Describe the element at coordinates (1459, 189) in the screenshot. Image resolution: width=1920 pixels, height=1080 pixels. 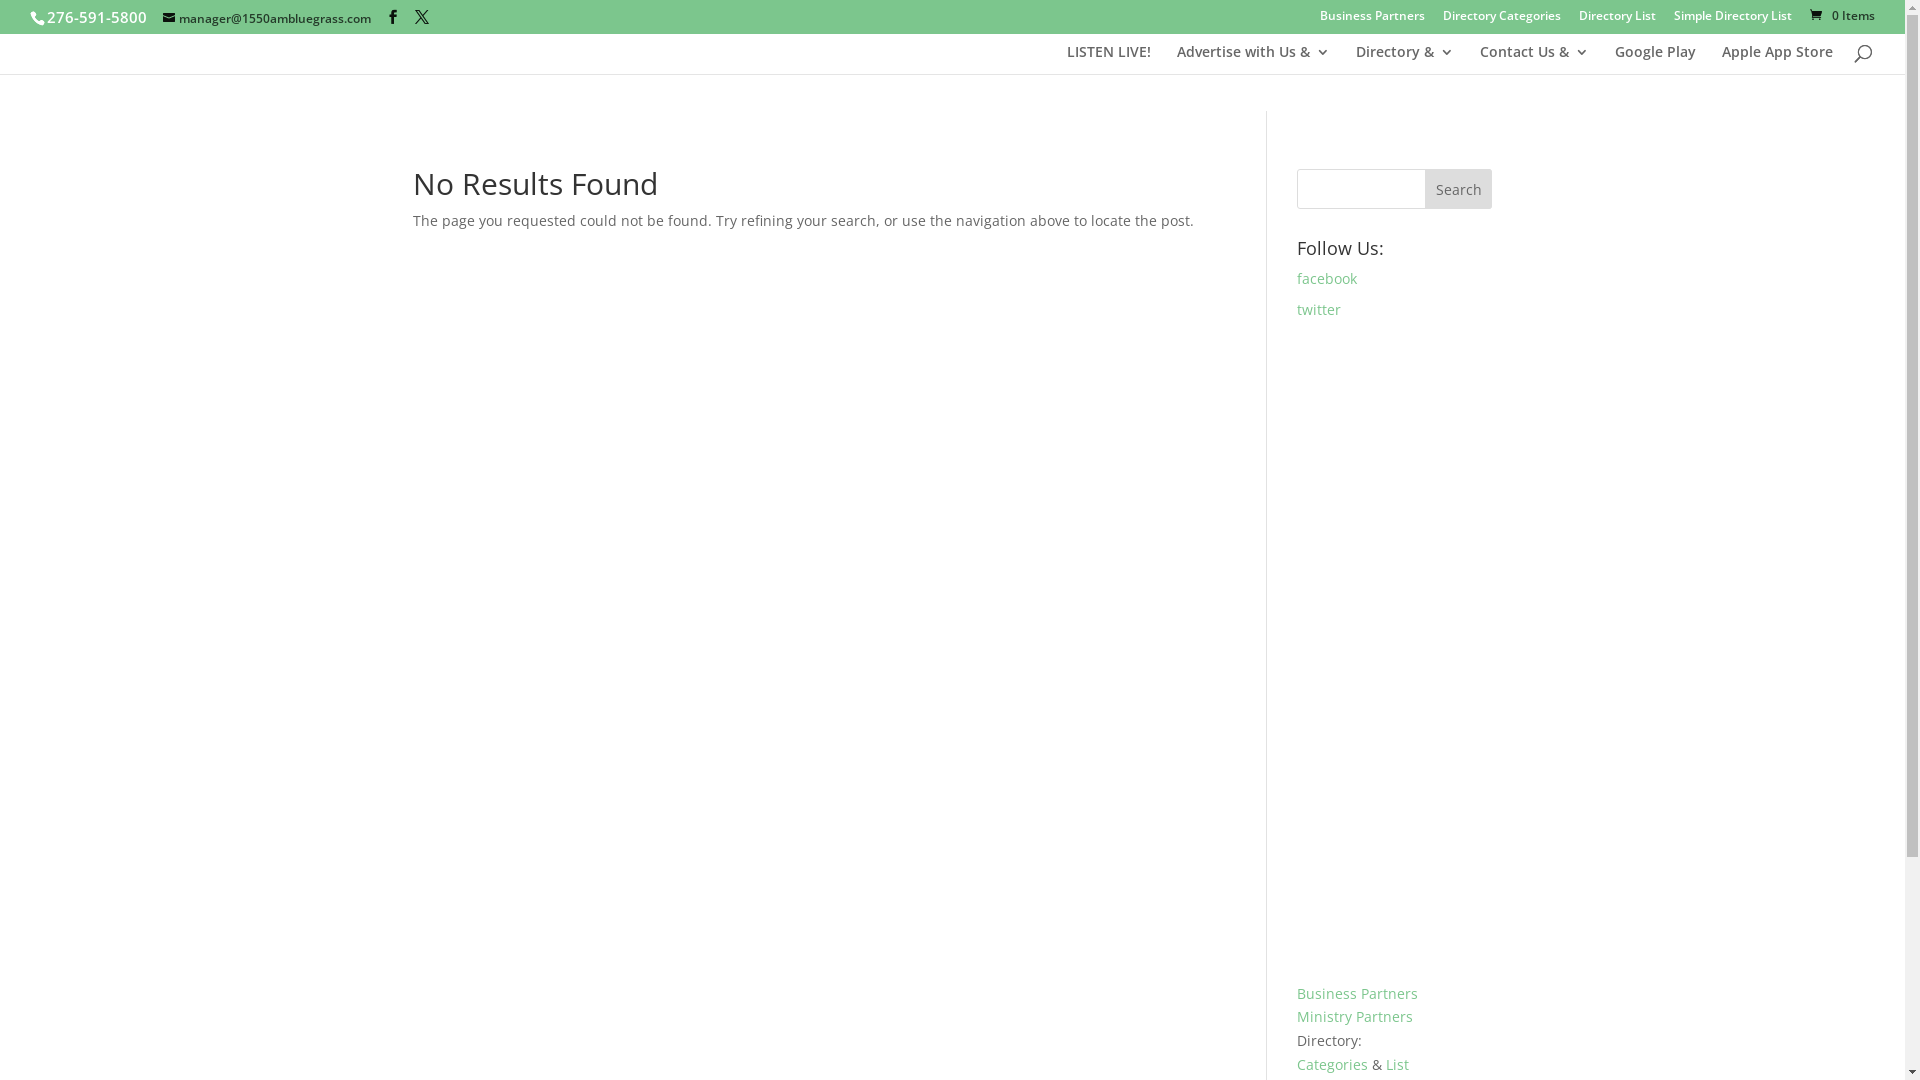
I see `Search` at that location.